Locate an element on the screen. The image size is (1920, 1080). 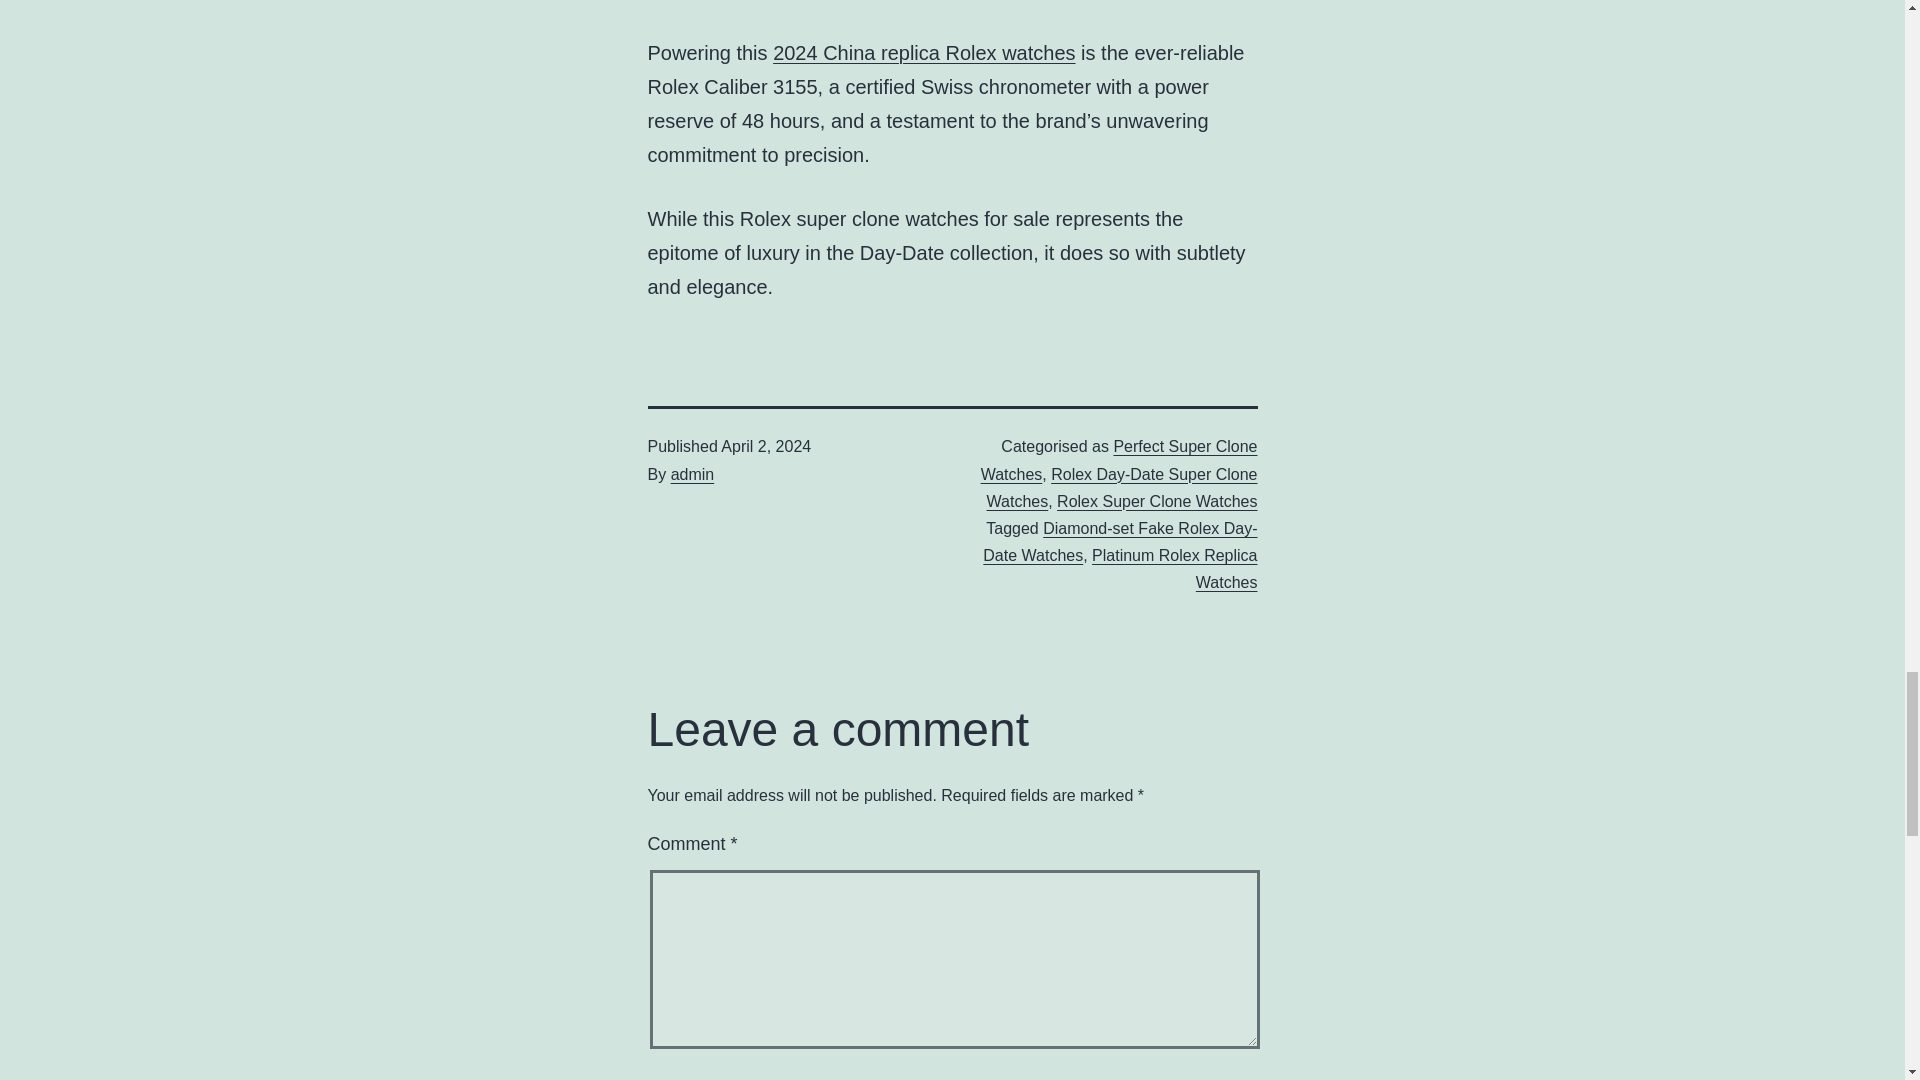
Rolex Super Clone Watches is located at coordinates (1157, 500).